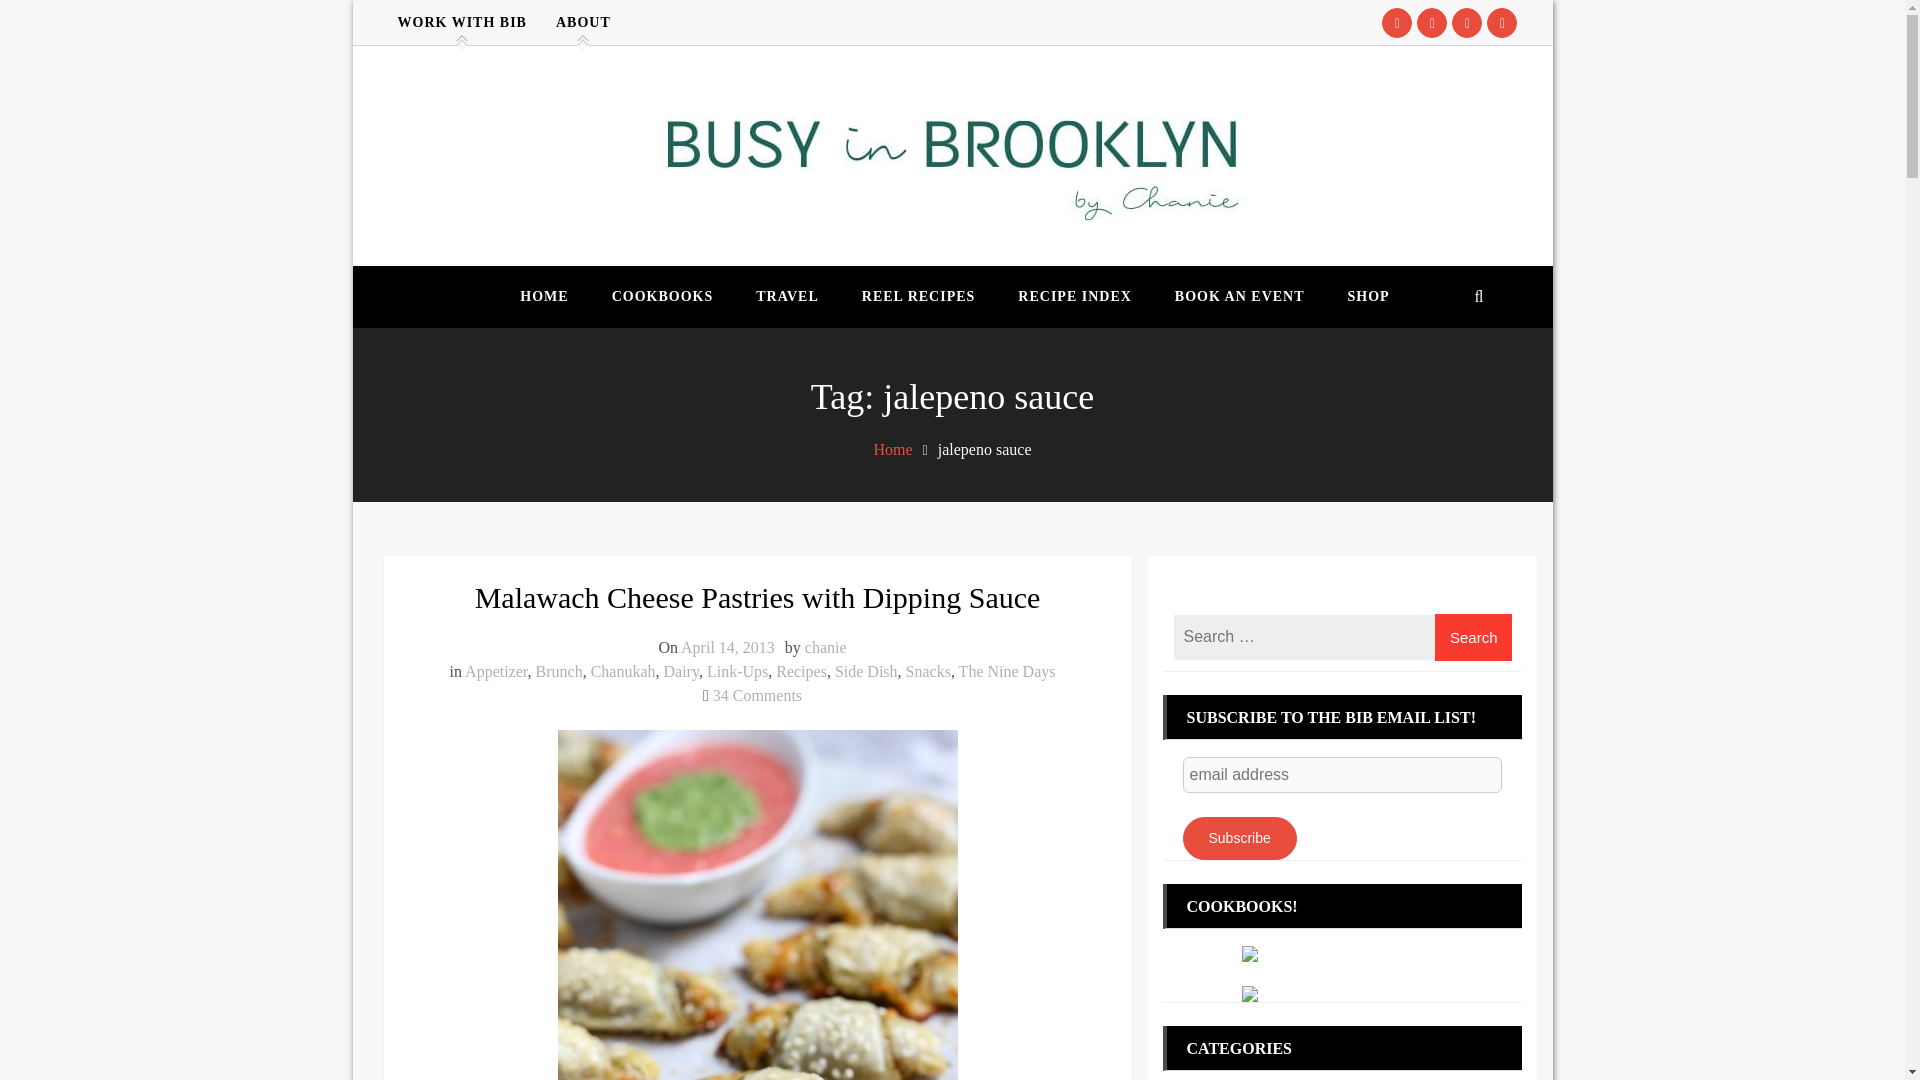 The height and width of the screenshot is (1080, 1920). Describe the element at coordinates (462, 22) in the screenshot. I see `The Nine Days` at that location.